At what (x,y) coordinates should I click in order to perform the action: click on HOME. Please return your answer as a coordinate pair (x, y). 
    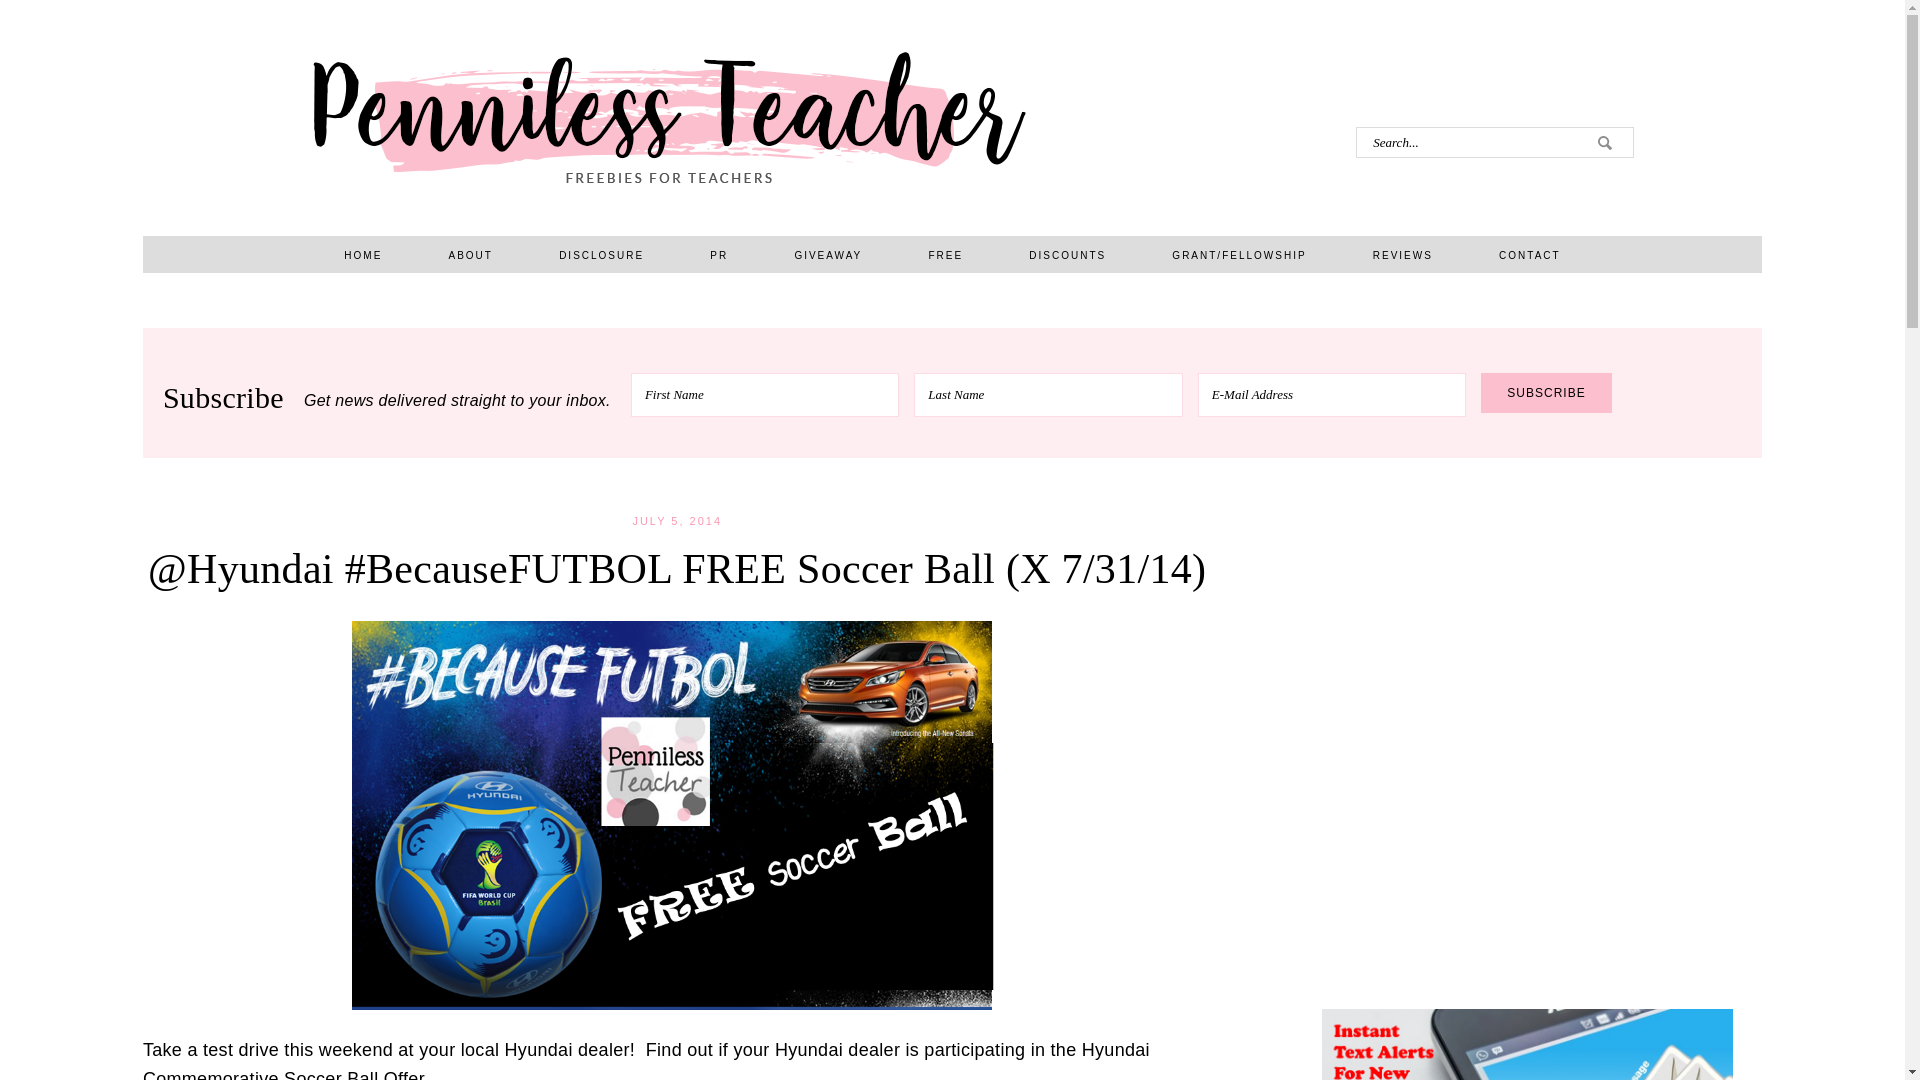
    Looking at the image, I should click on (363, 254).